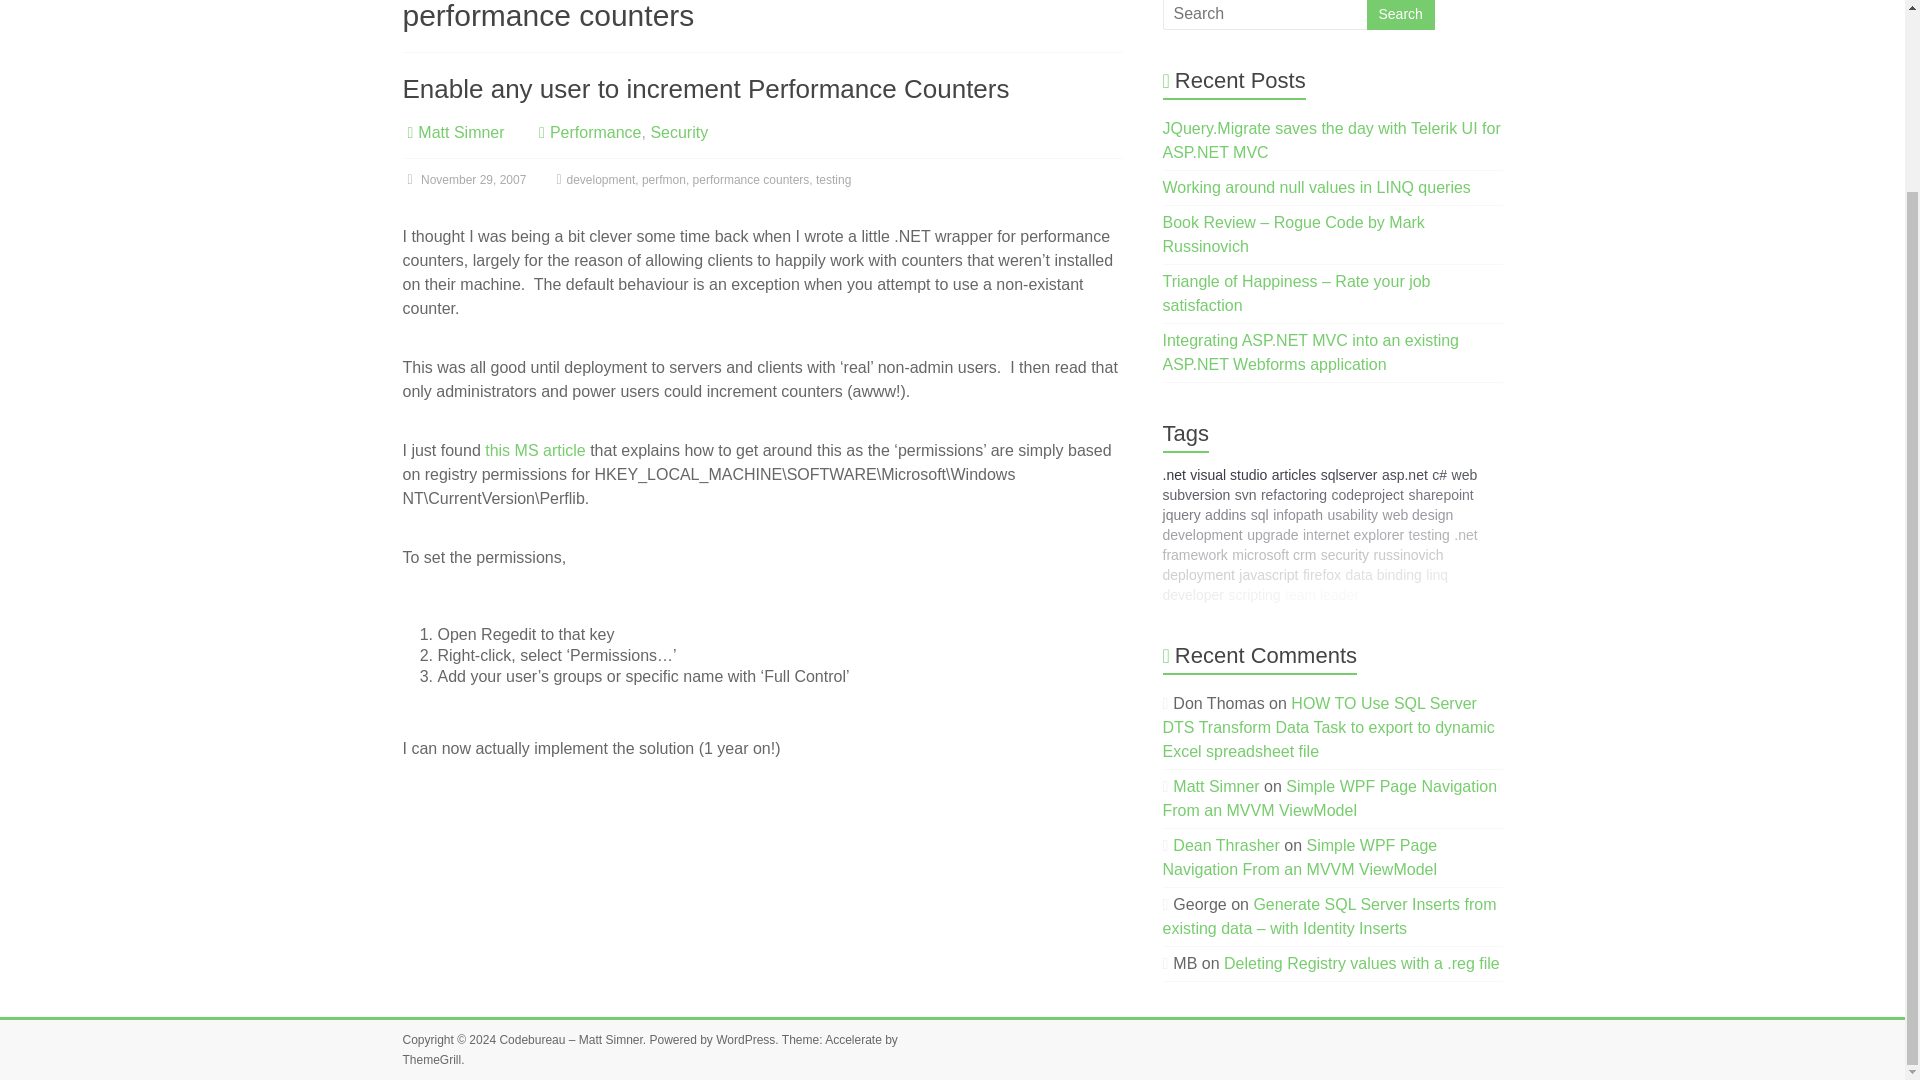  What do you see at coordinates (833, 179) in the screenshot?
I see `testing` at bounding box center [833, 179].